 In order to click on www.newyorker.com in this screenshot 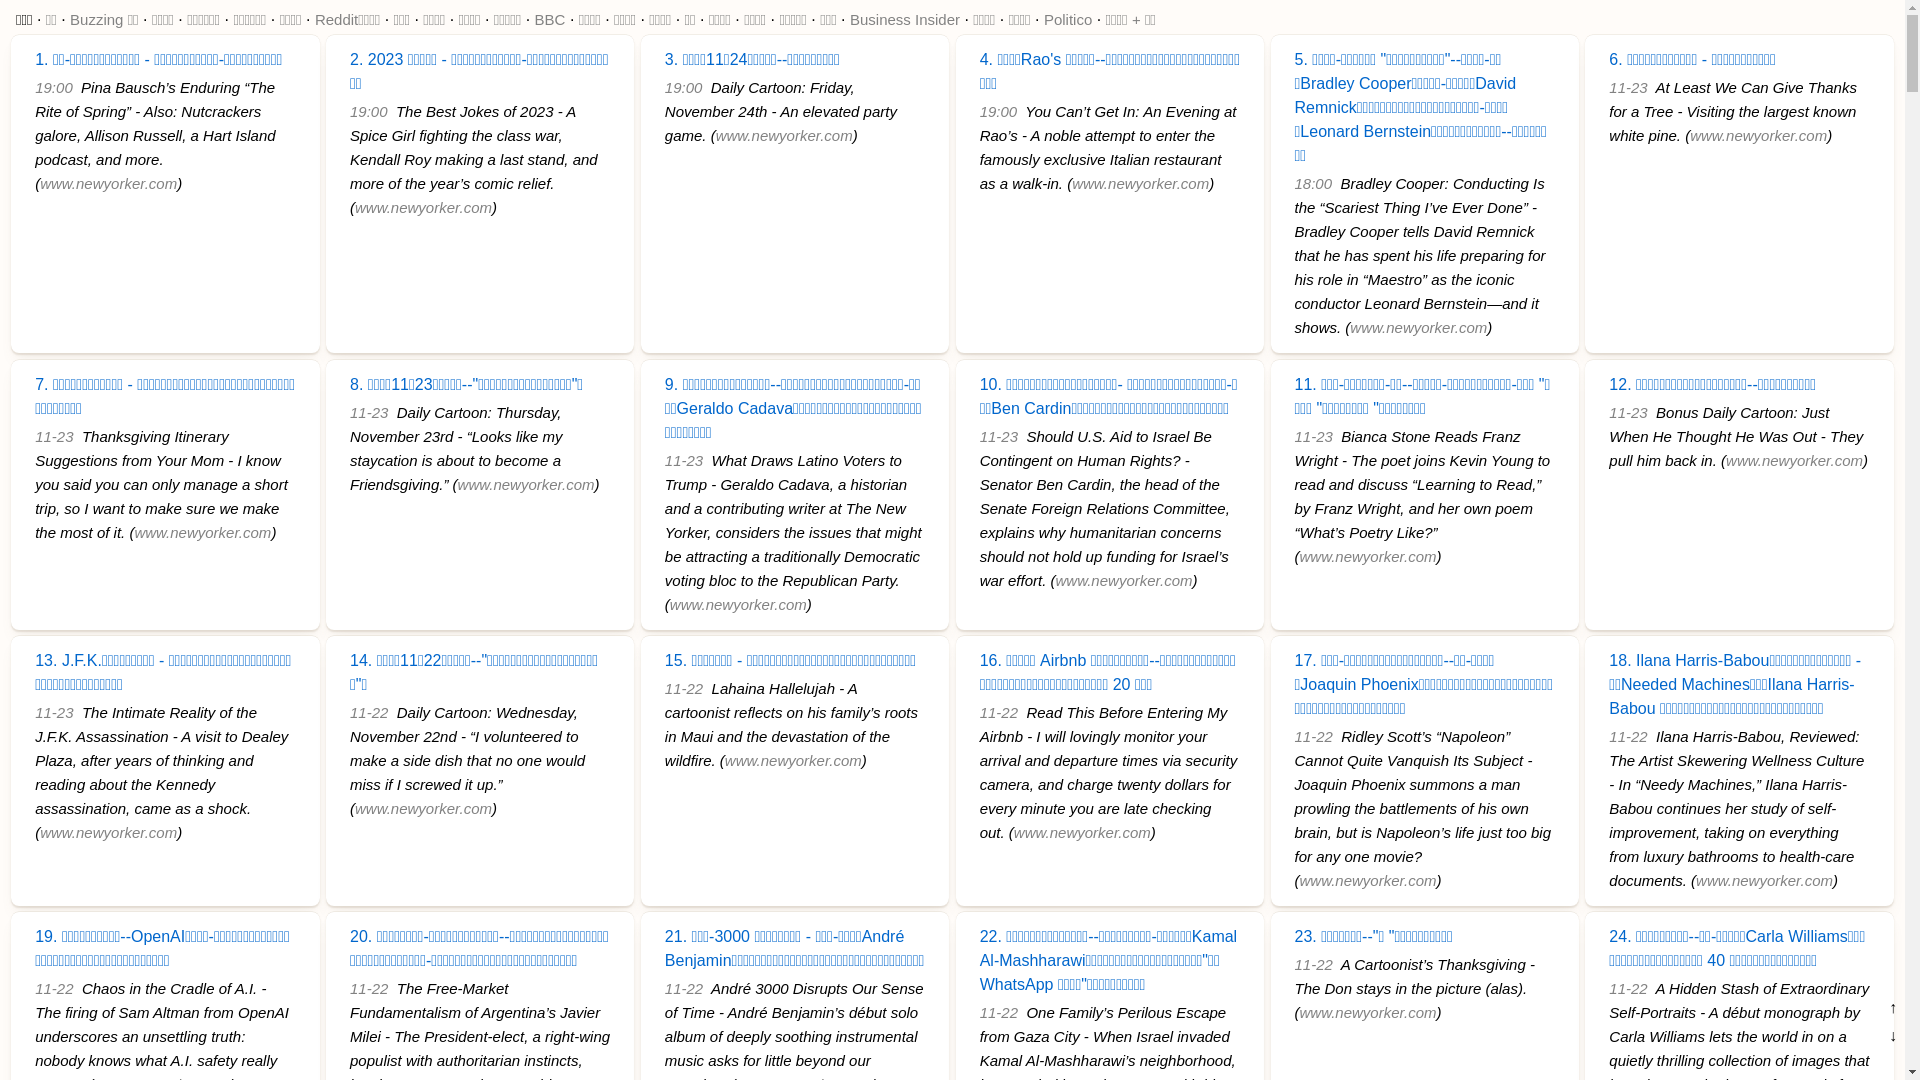, I will do `click(1368, 556)`.